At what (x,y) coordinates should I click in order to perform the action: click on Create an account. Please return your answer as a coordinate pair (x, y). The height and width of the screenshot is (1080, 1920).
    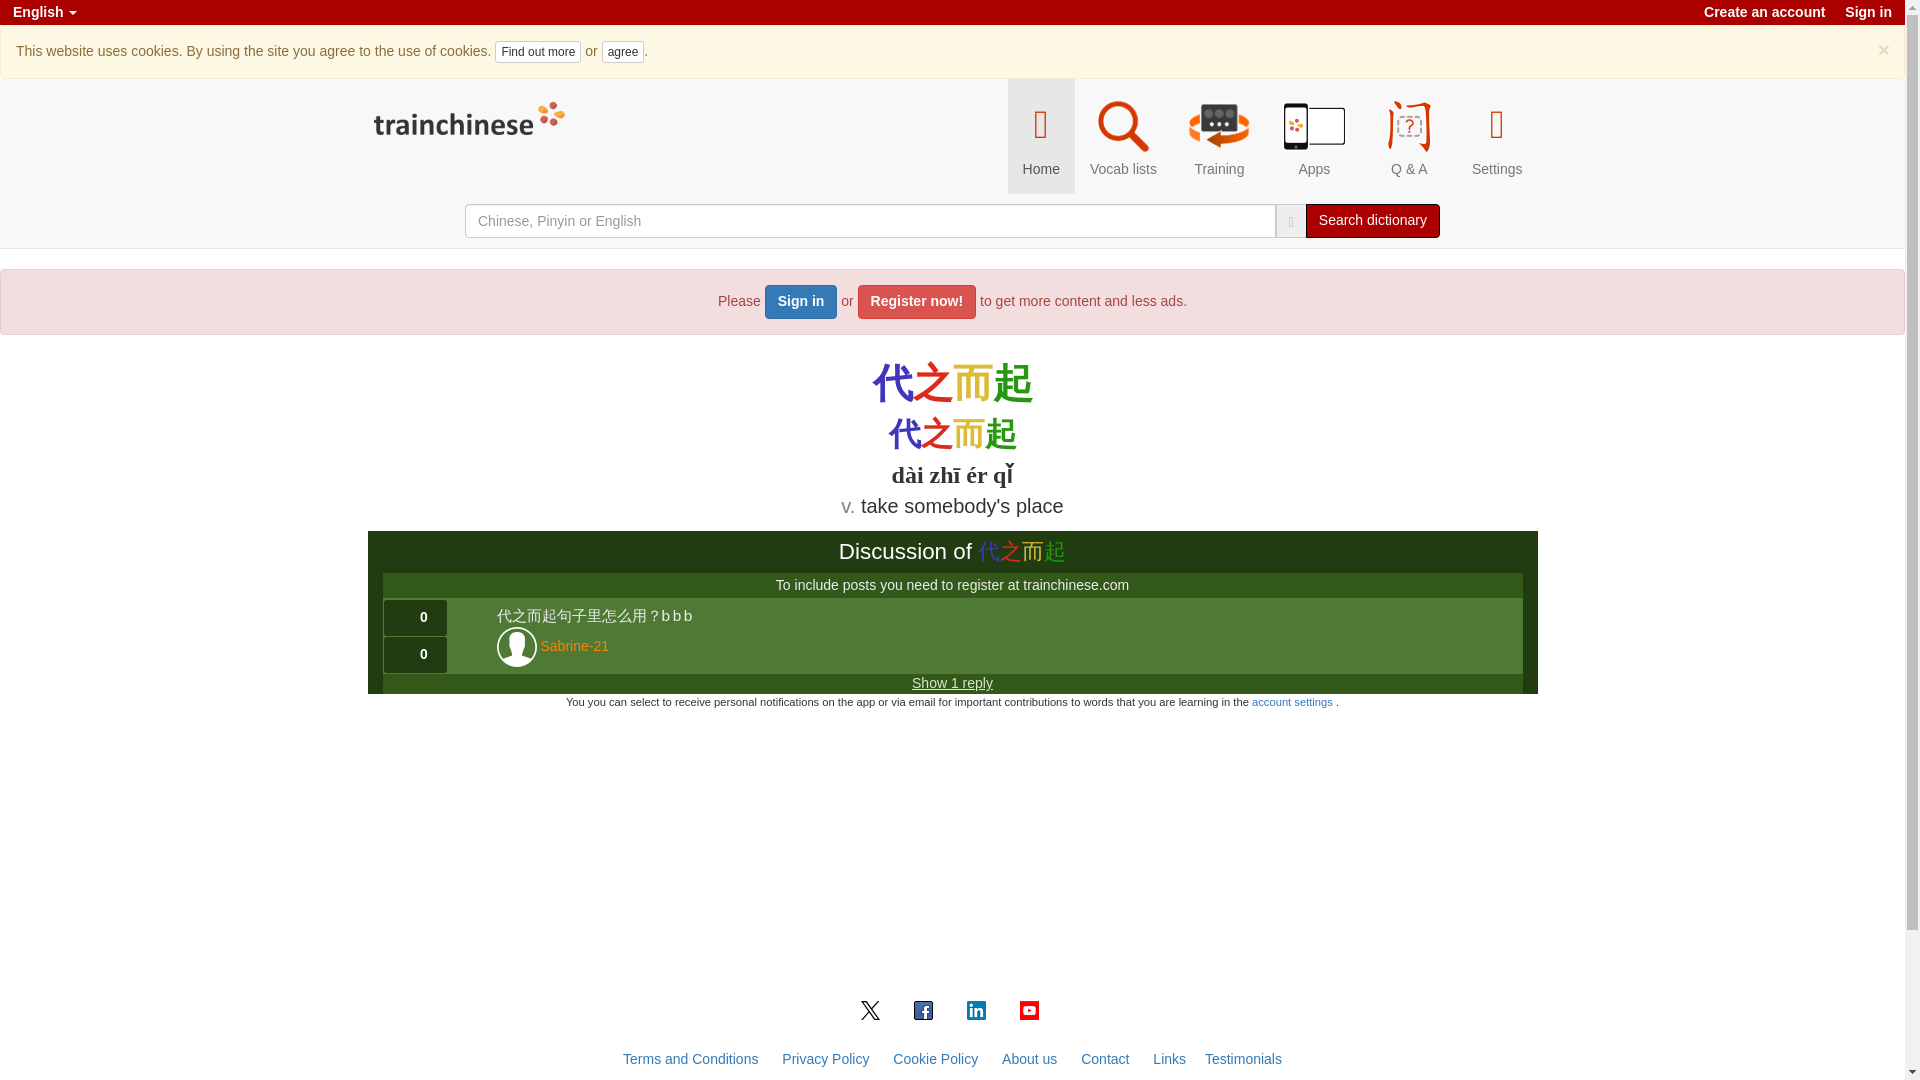
    Looking at the image, I should click on (1764, 12).